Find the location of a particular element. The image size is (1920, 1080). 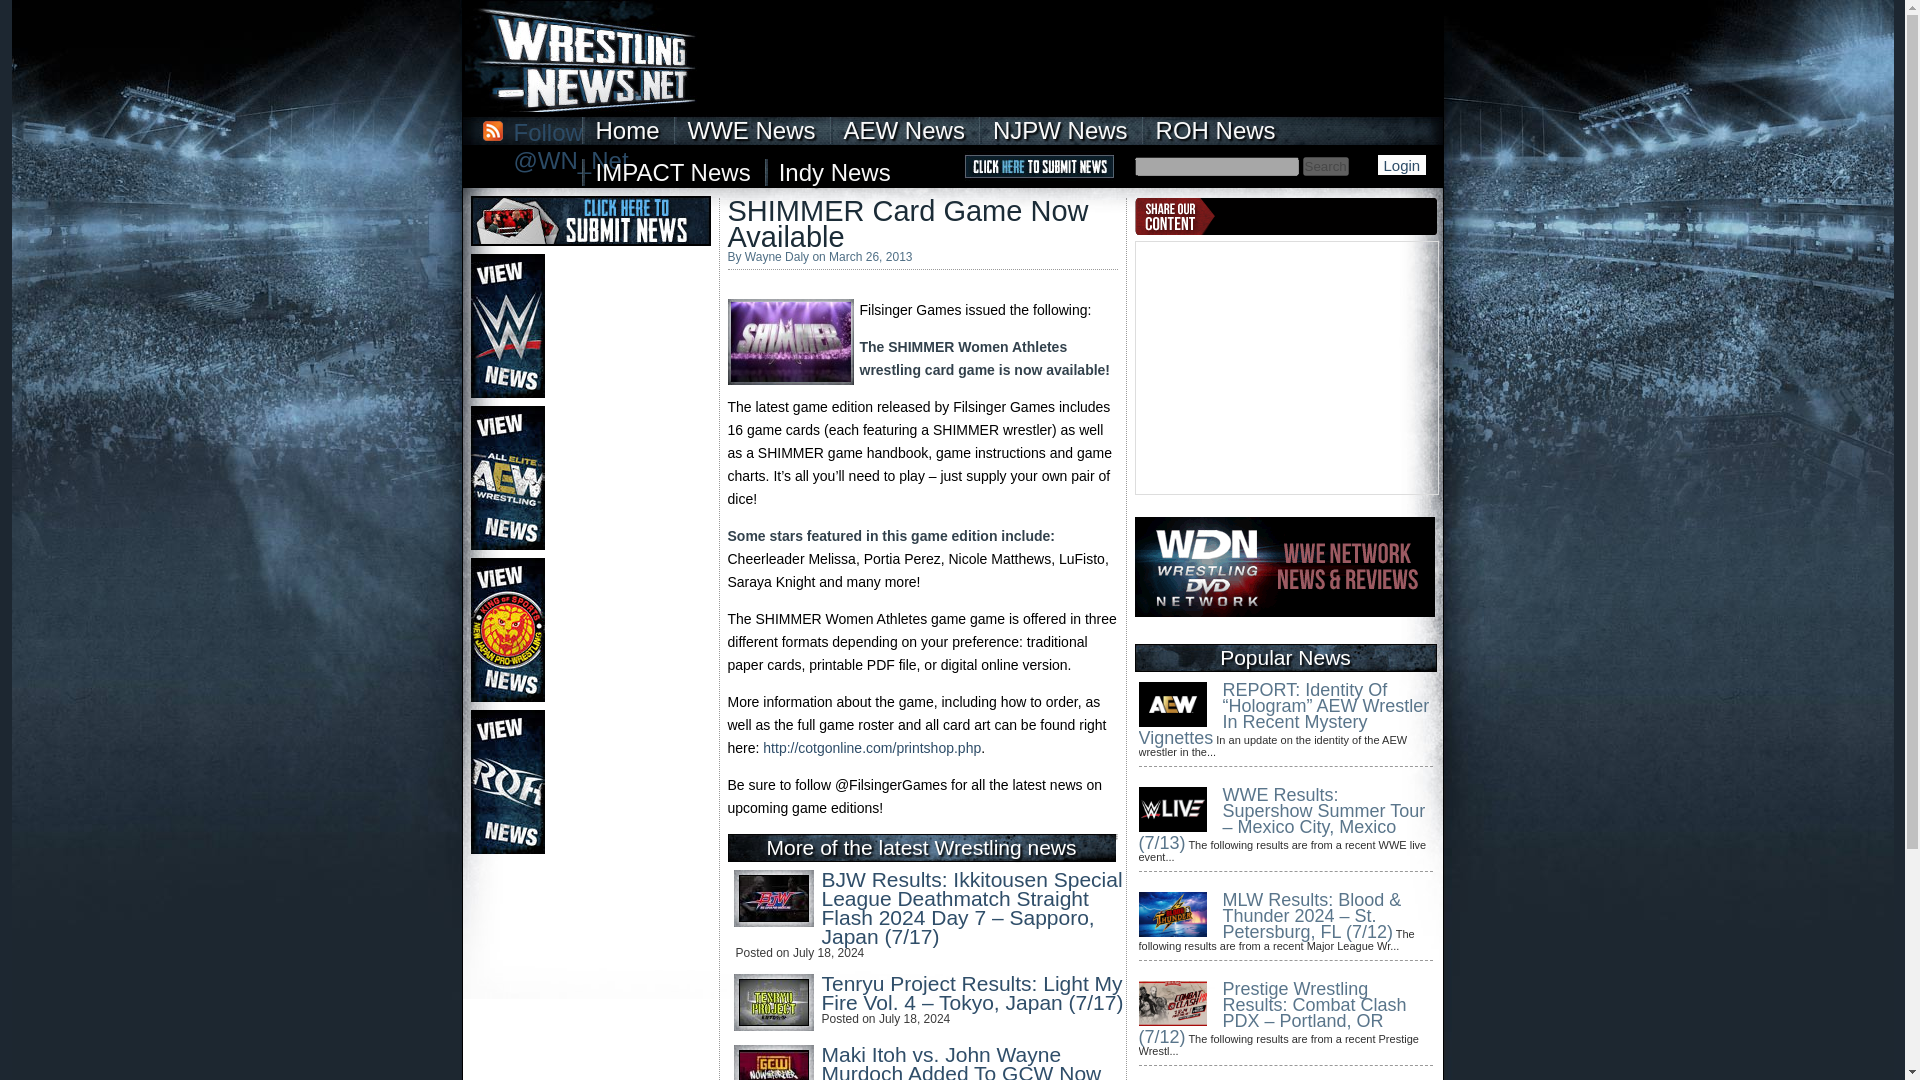

Indy News is located at coordinates (834, 172).